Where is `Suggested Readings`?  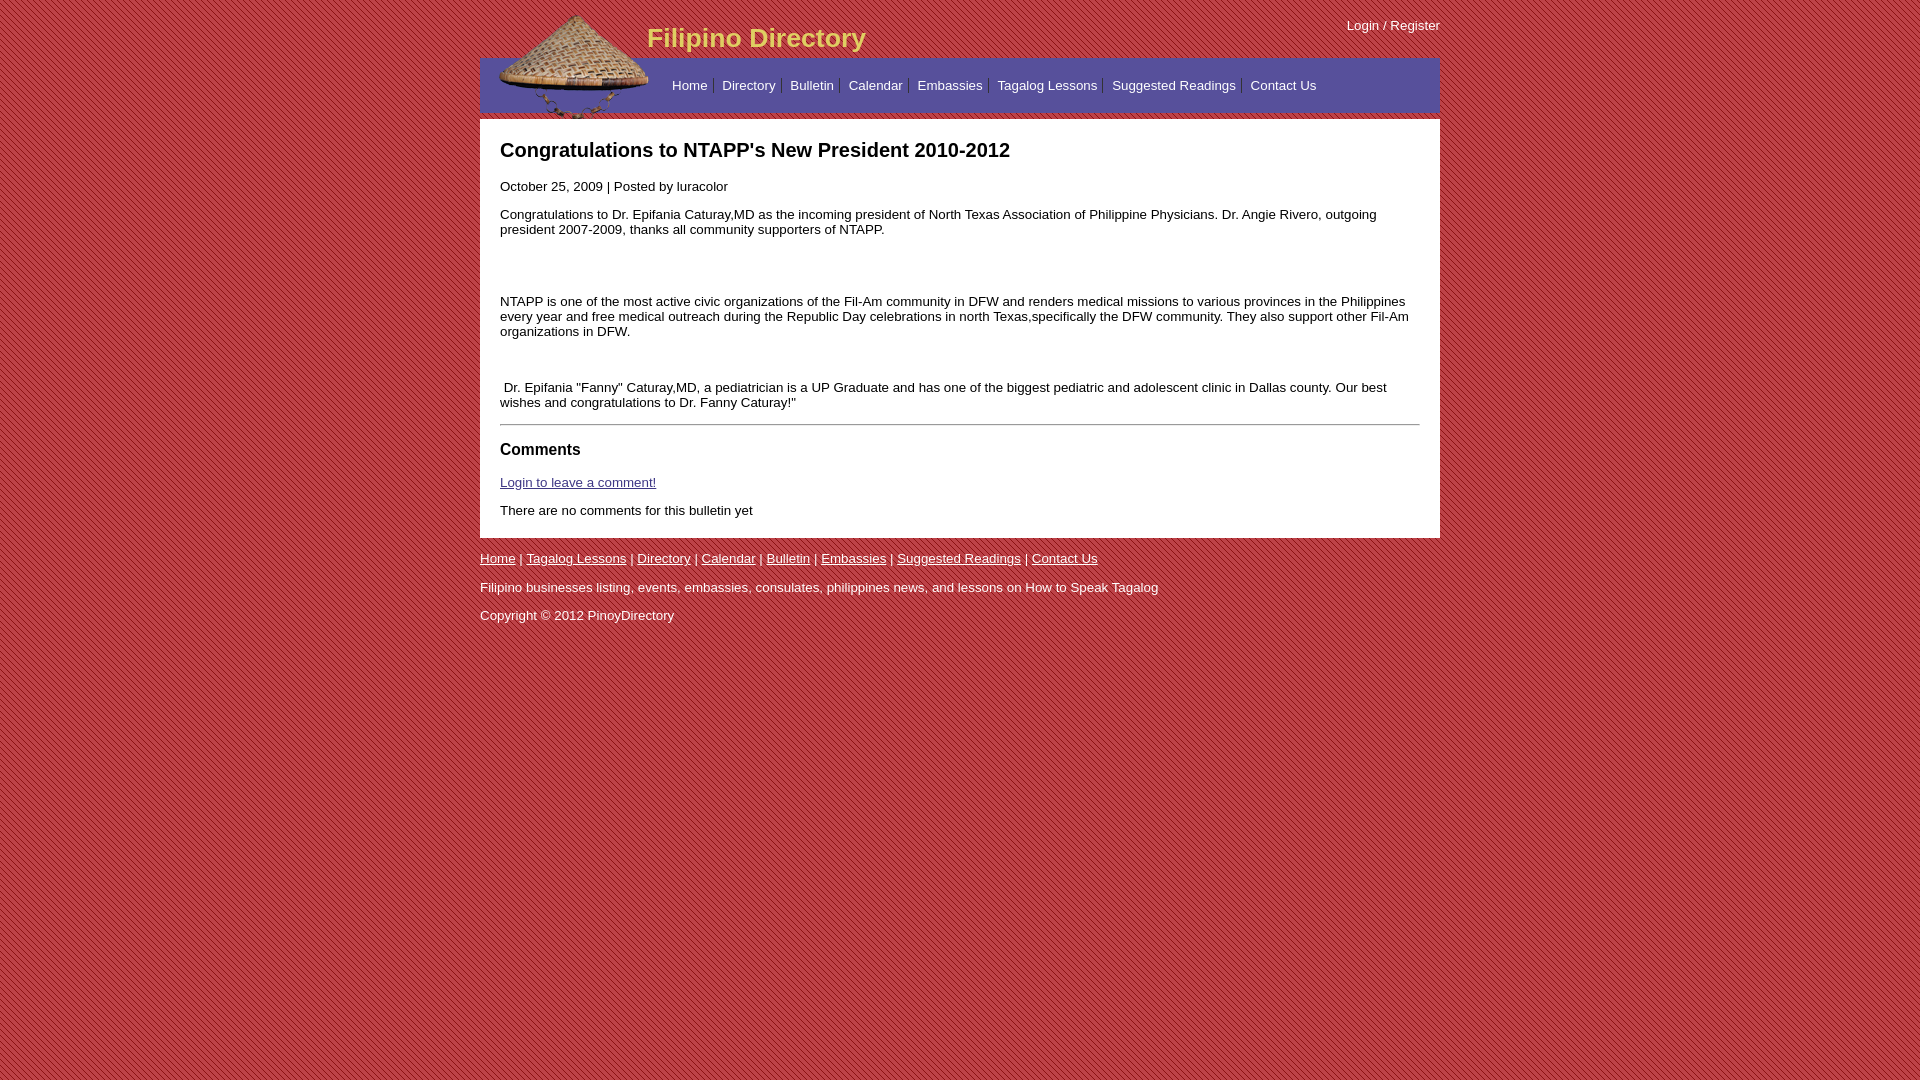 Suggested Readings is located at coordinates (958, 558).